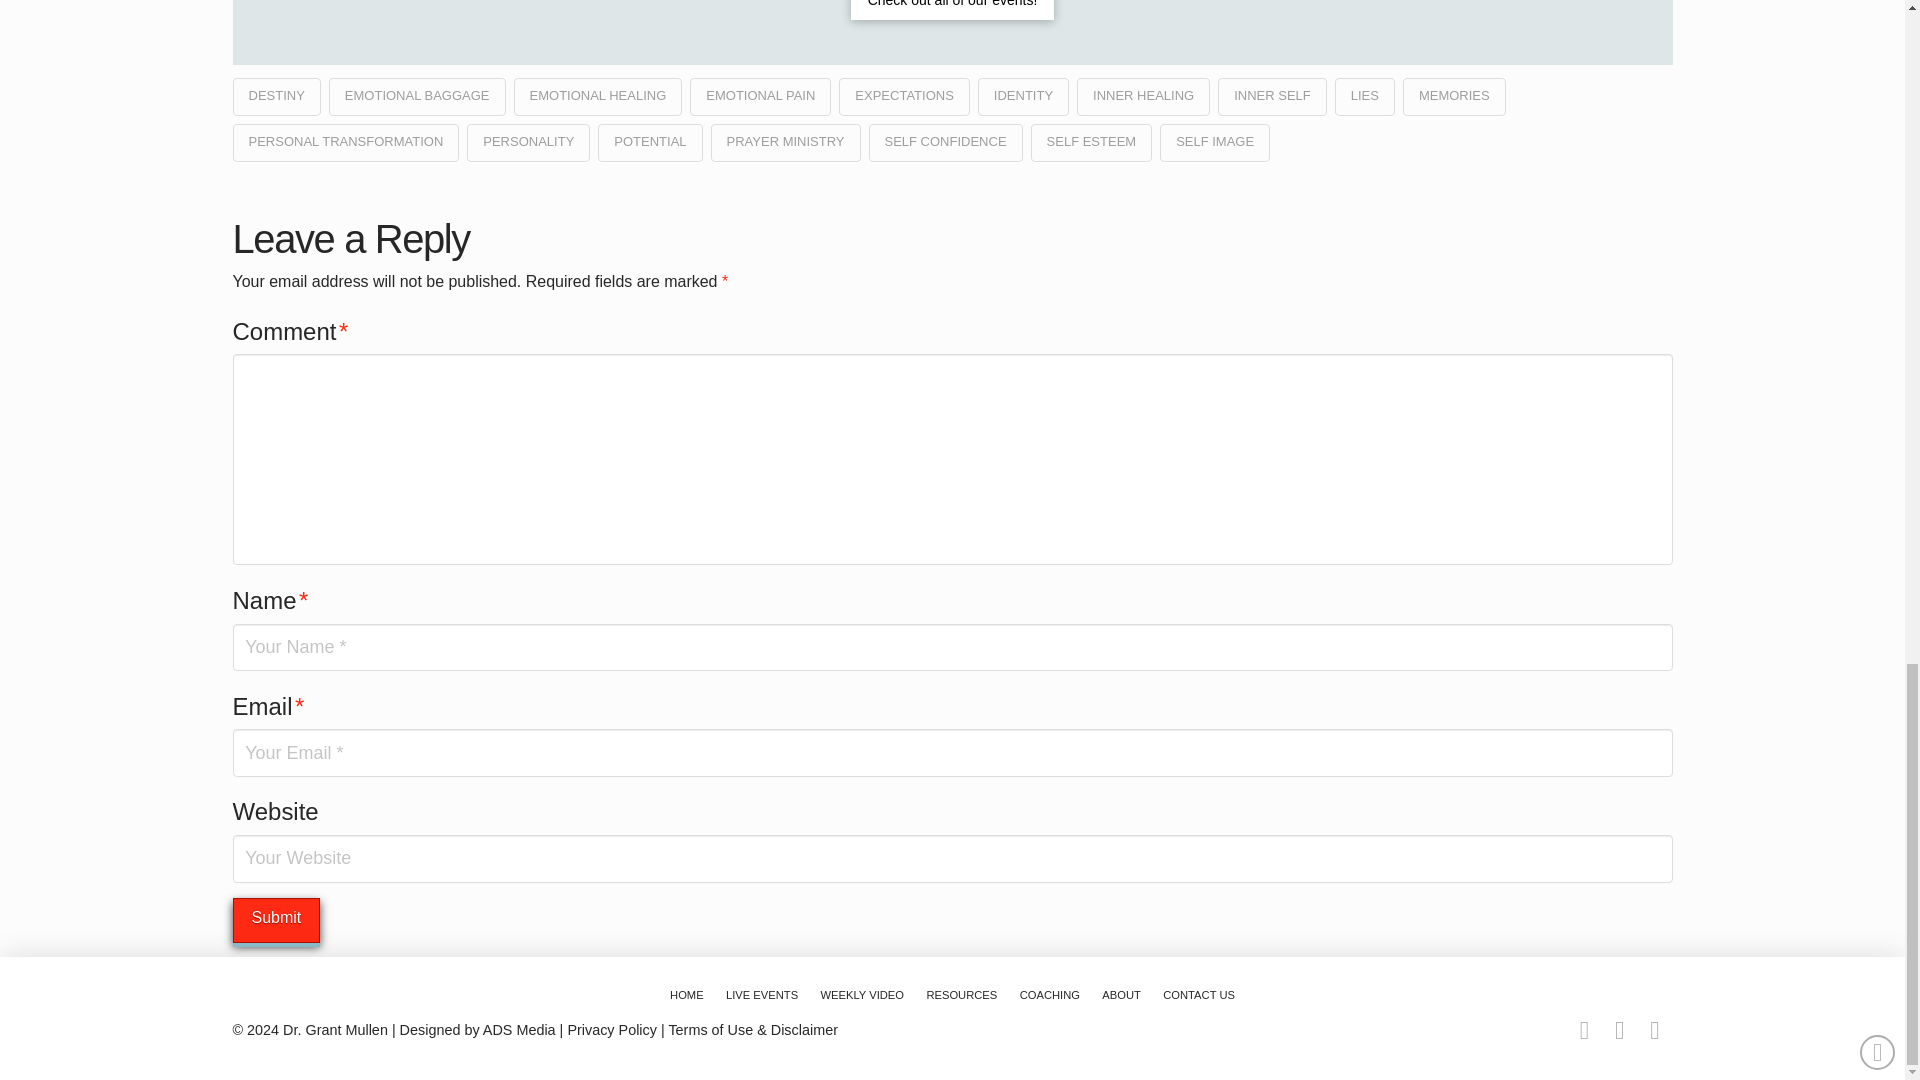 This screenshot has width=1920, height=1080. What do you see at coordinates (1023, 96) in the screenshot?
I see `IDENTITY` at bounding box center [1023, 96].